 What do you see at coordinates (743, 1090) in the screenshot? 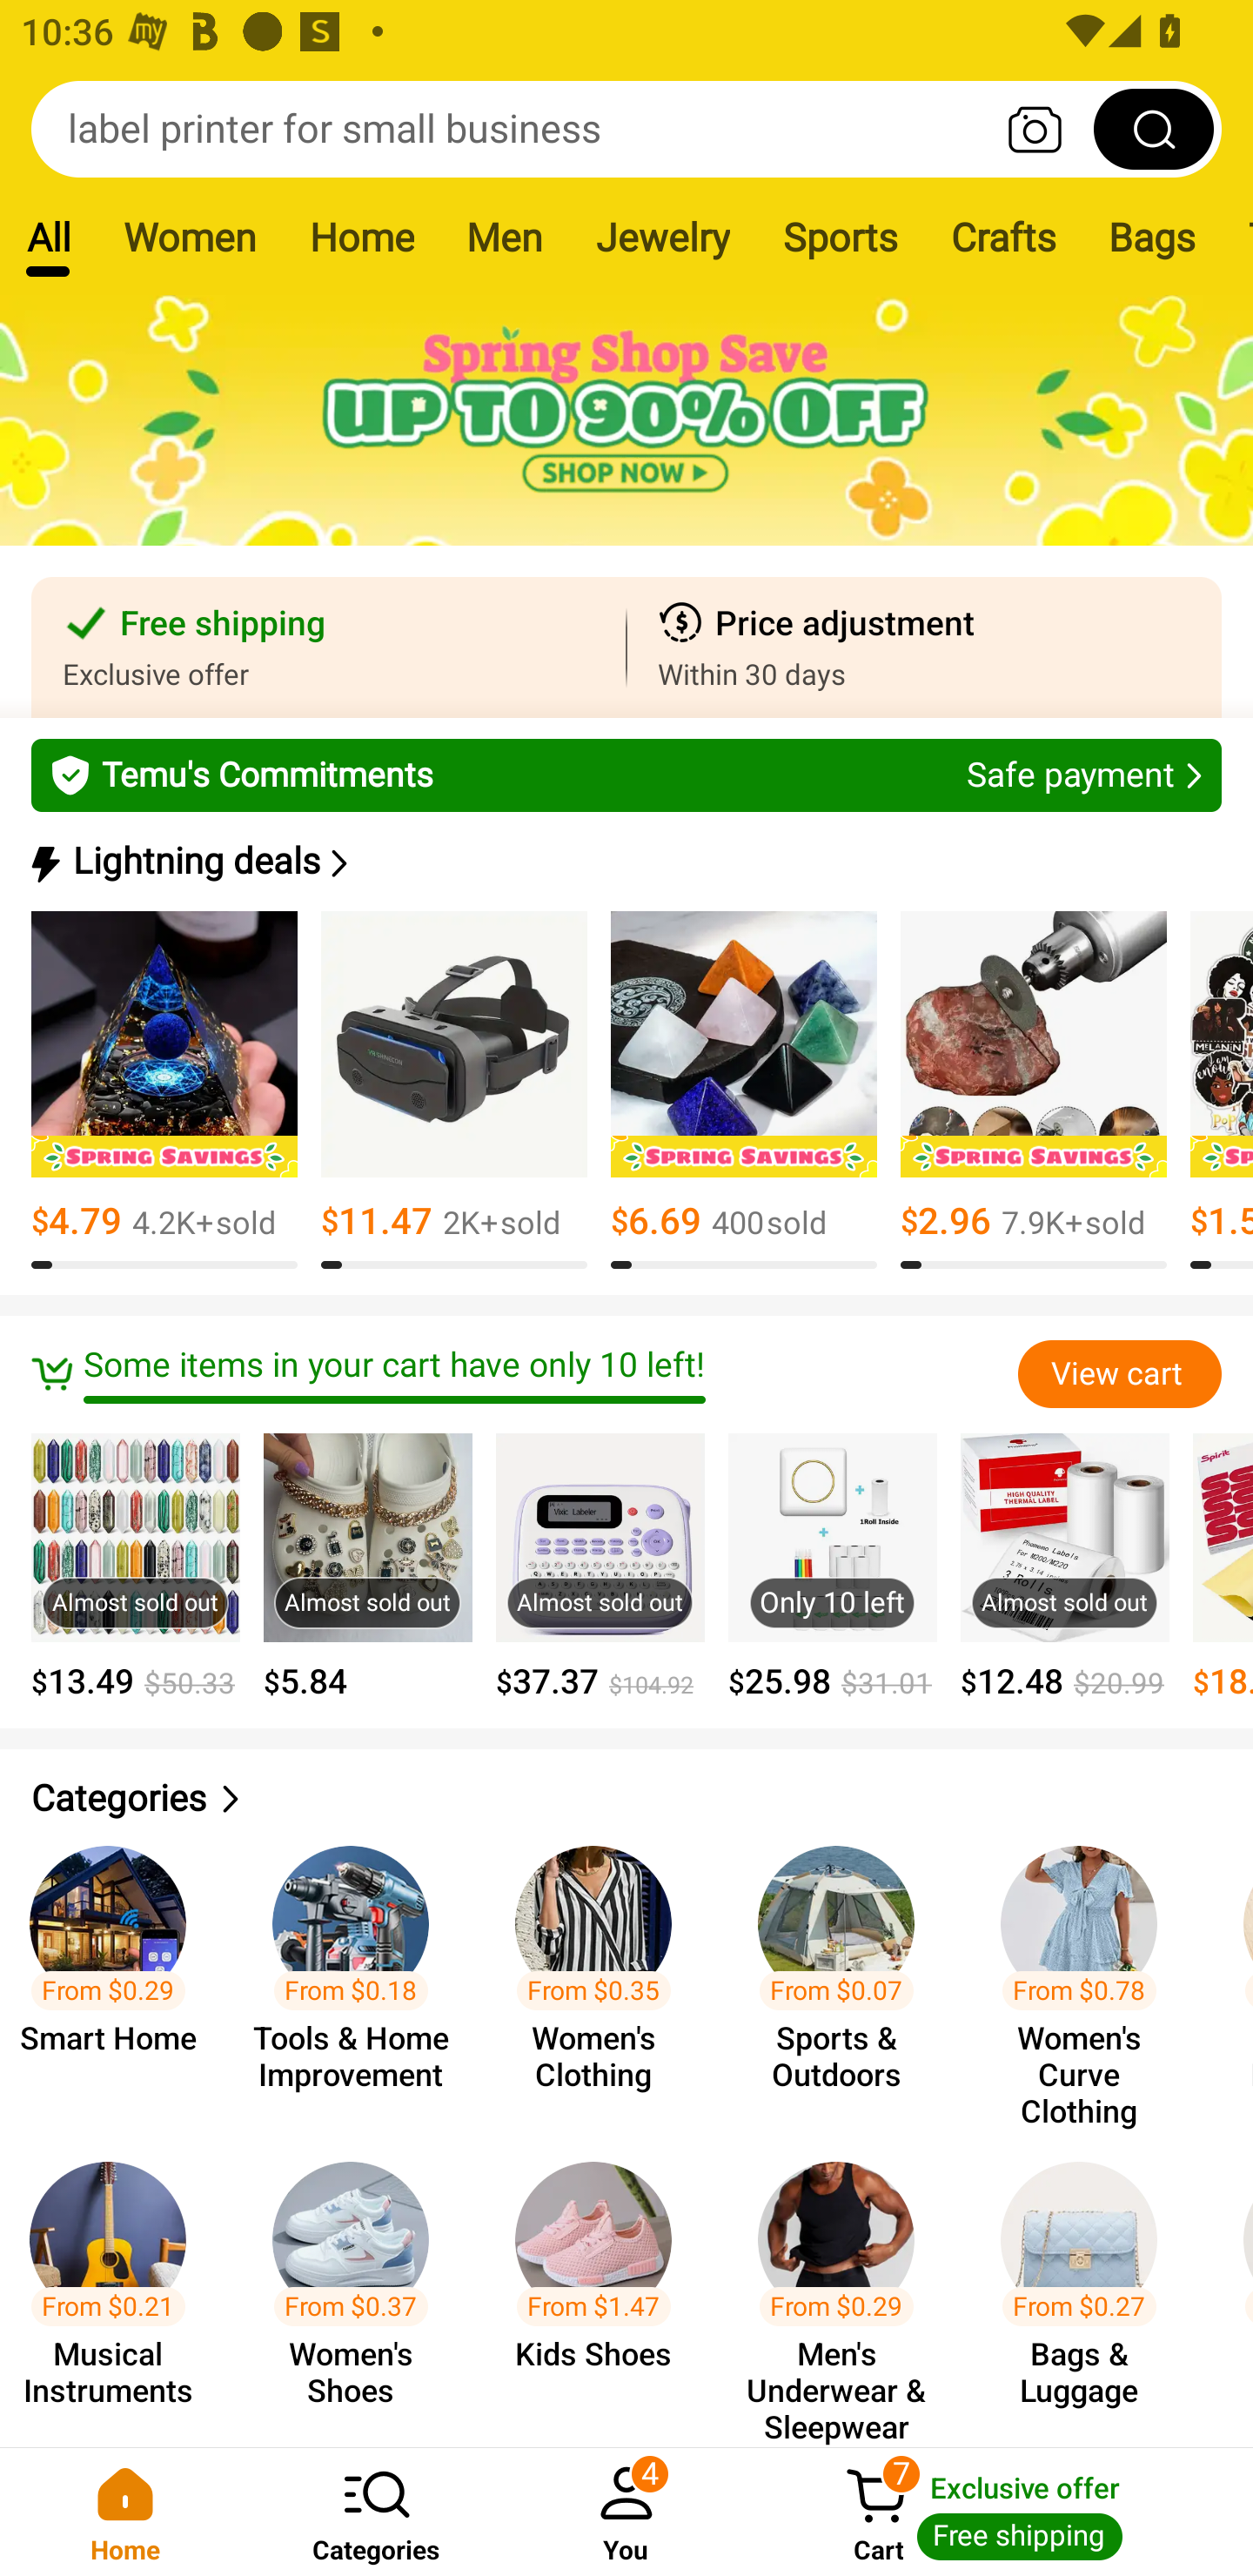
I see `$6.69 400￼sold 8.0` at bounding box center [743, 1090].